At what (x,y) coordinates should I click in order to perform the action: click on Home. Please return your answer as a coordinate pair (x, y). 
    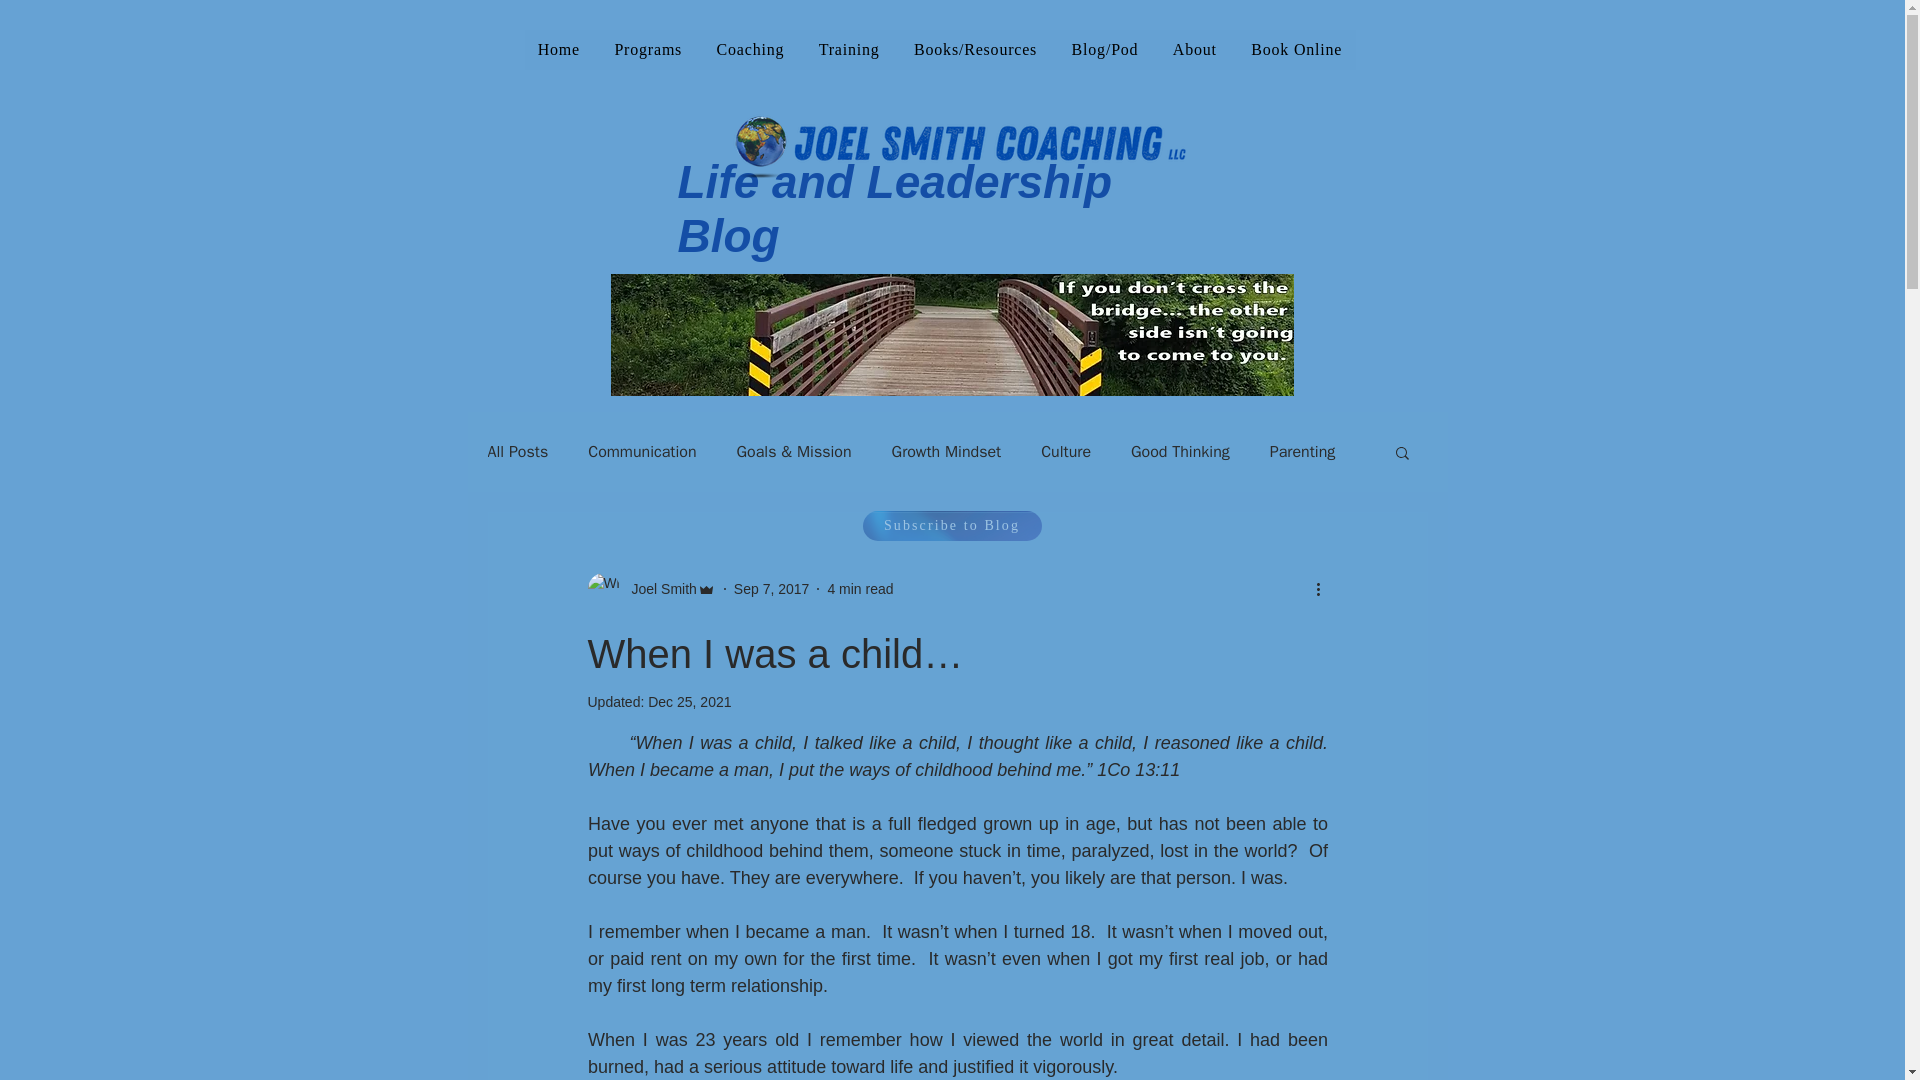
    Looking at the image, I should click on (558, 50).